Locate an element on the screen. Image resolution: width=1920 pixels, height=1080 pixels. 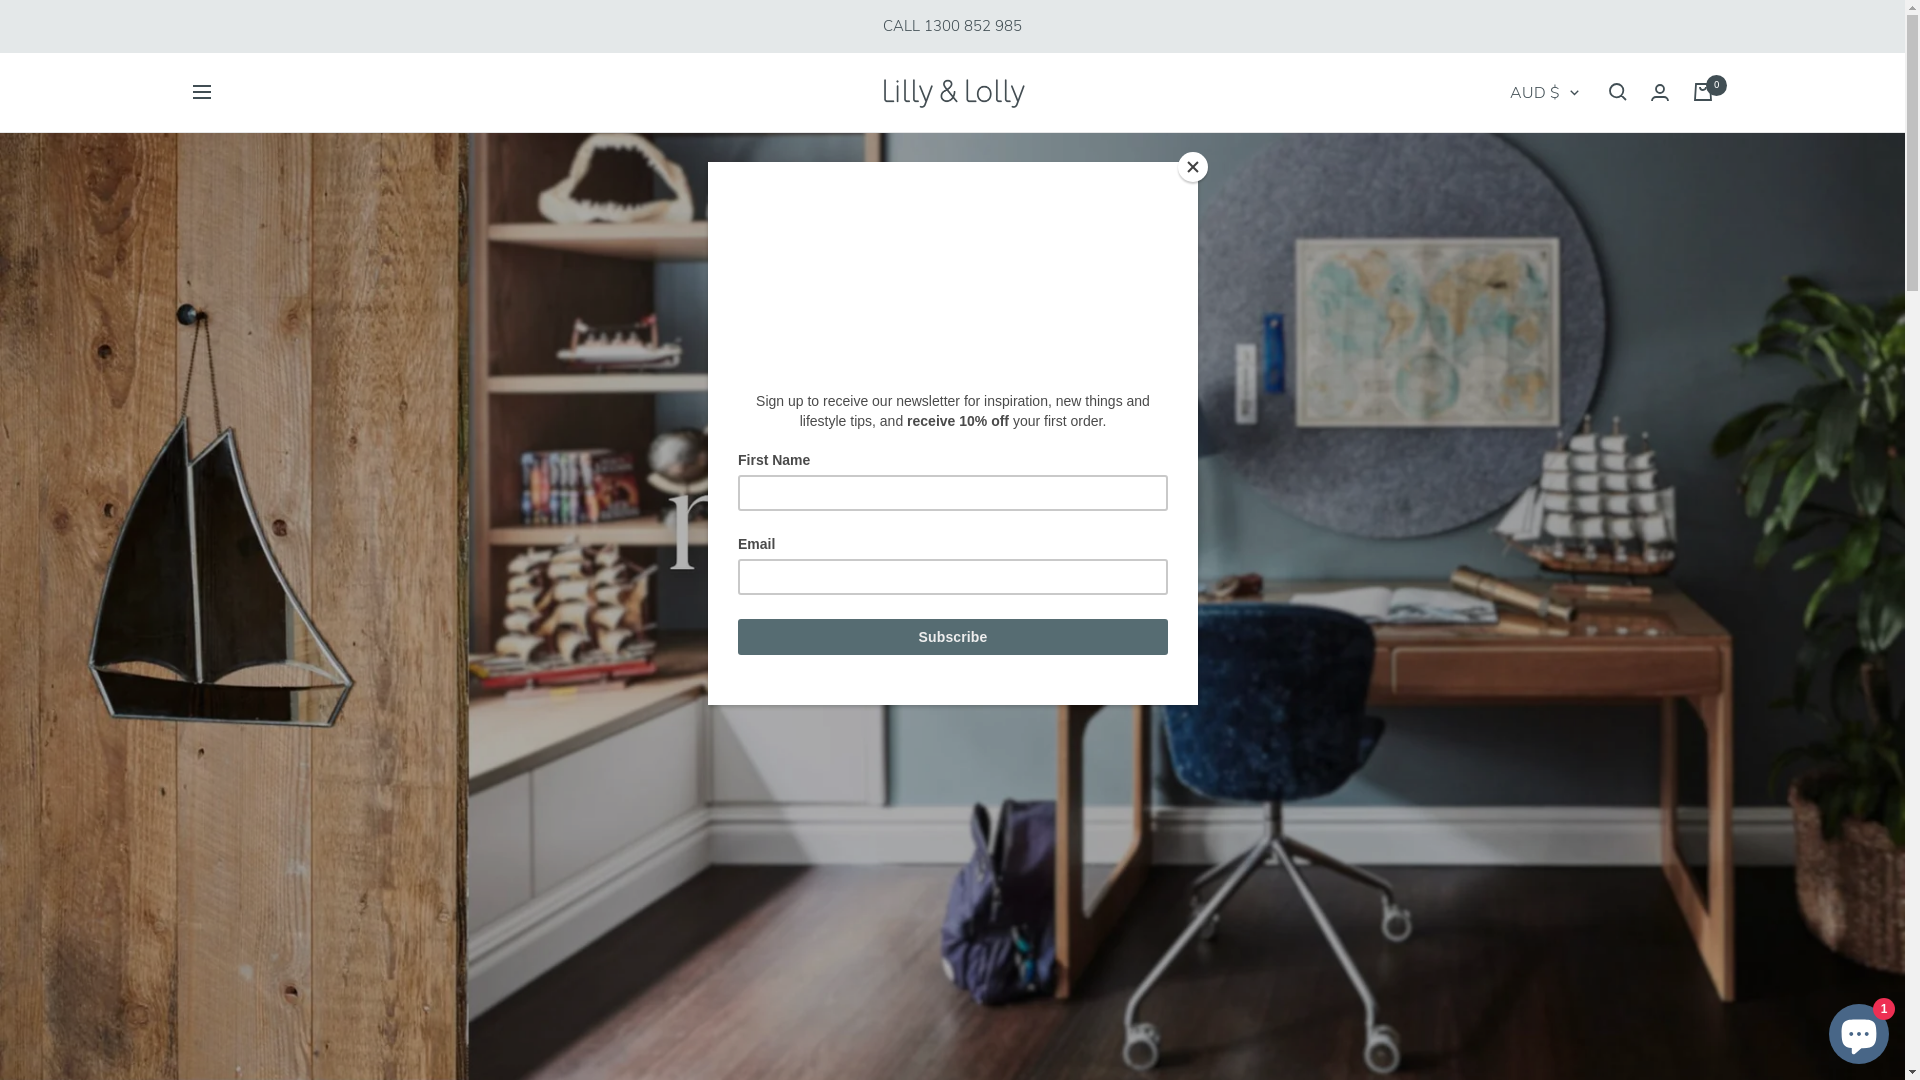
ANG is located at coordinates (233, 132).